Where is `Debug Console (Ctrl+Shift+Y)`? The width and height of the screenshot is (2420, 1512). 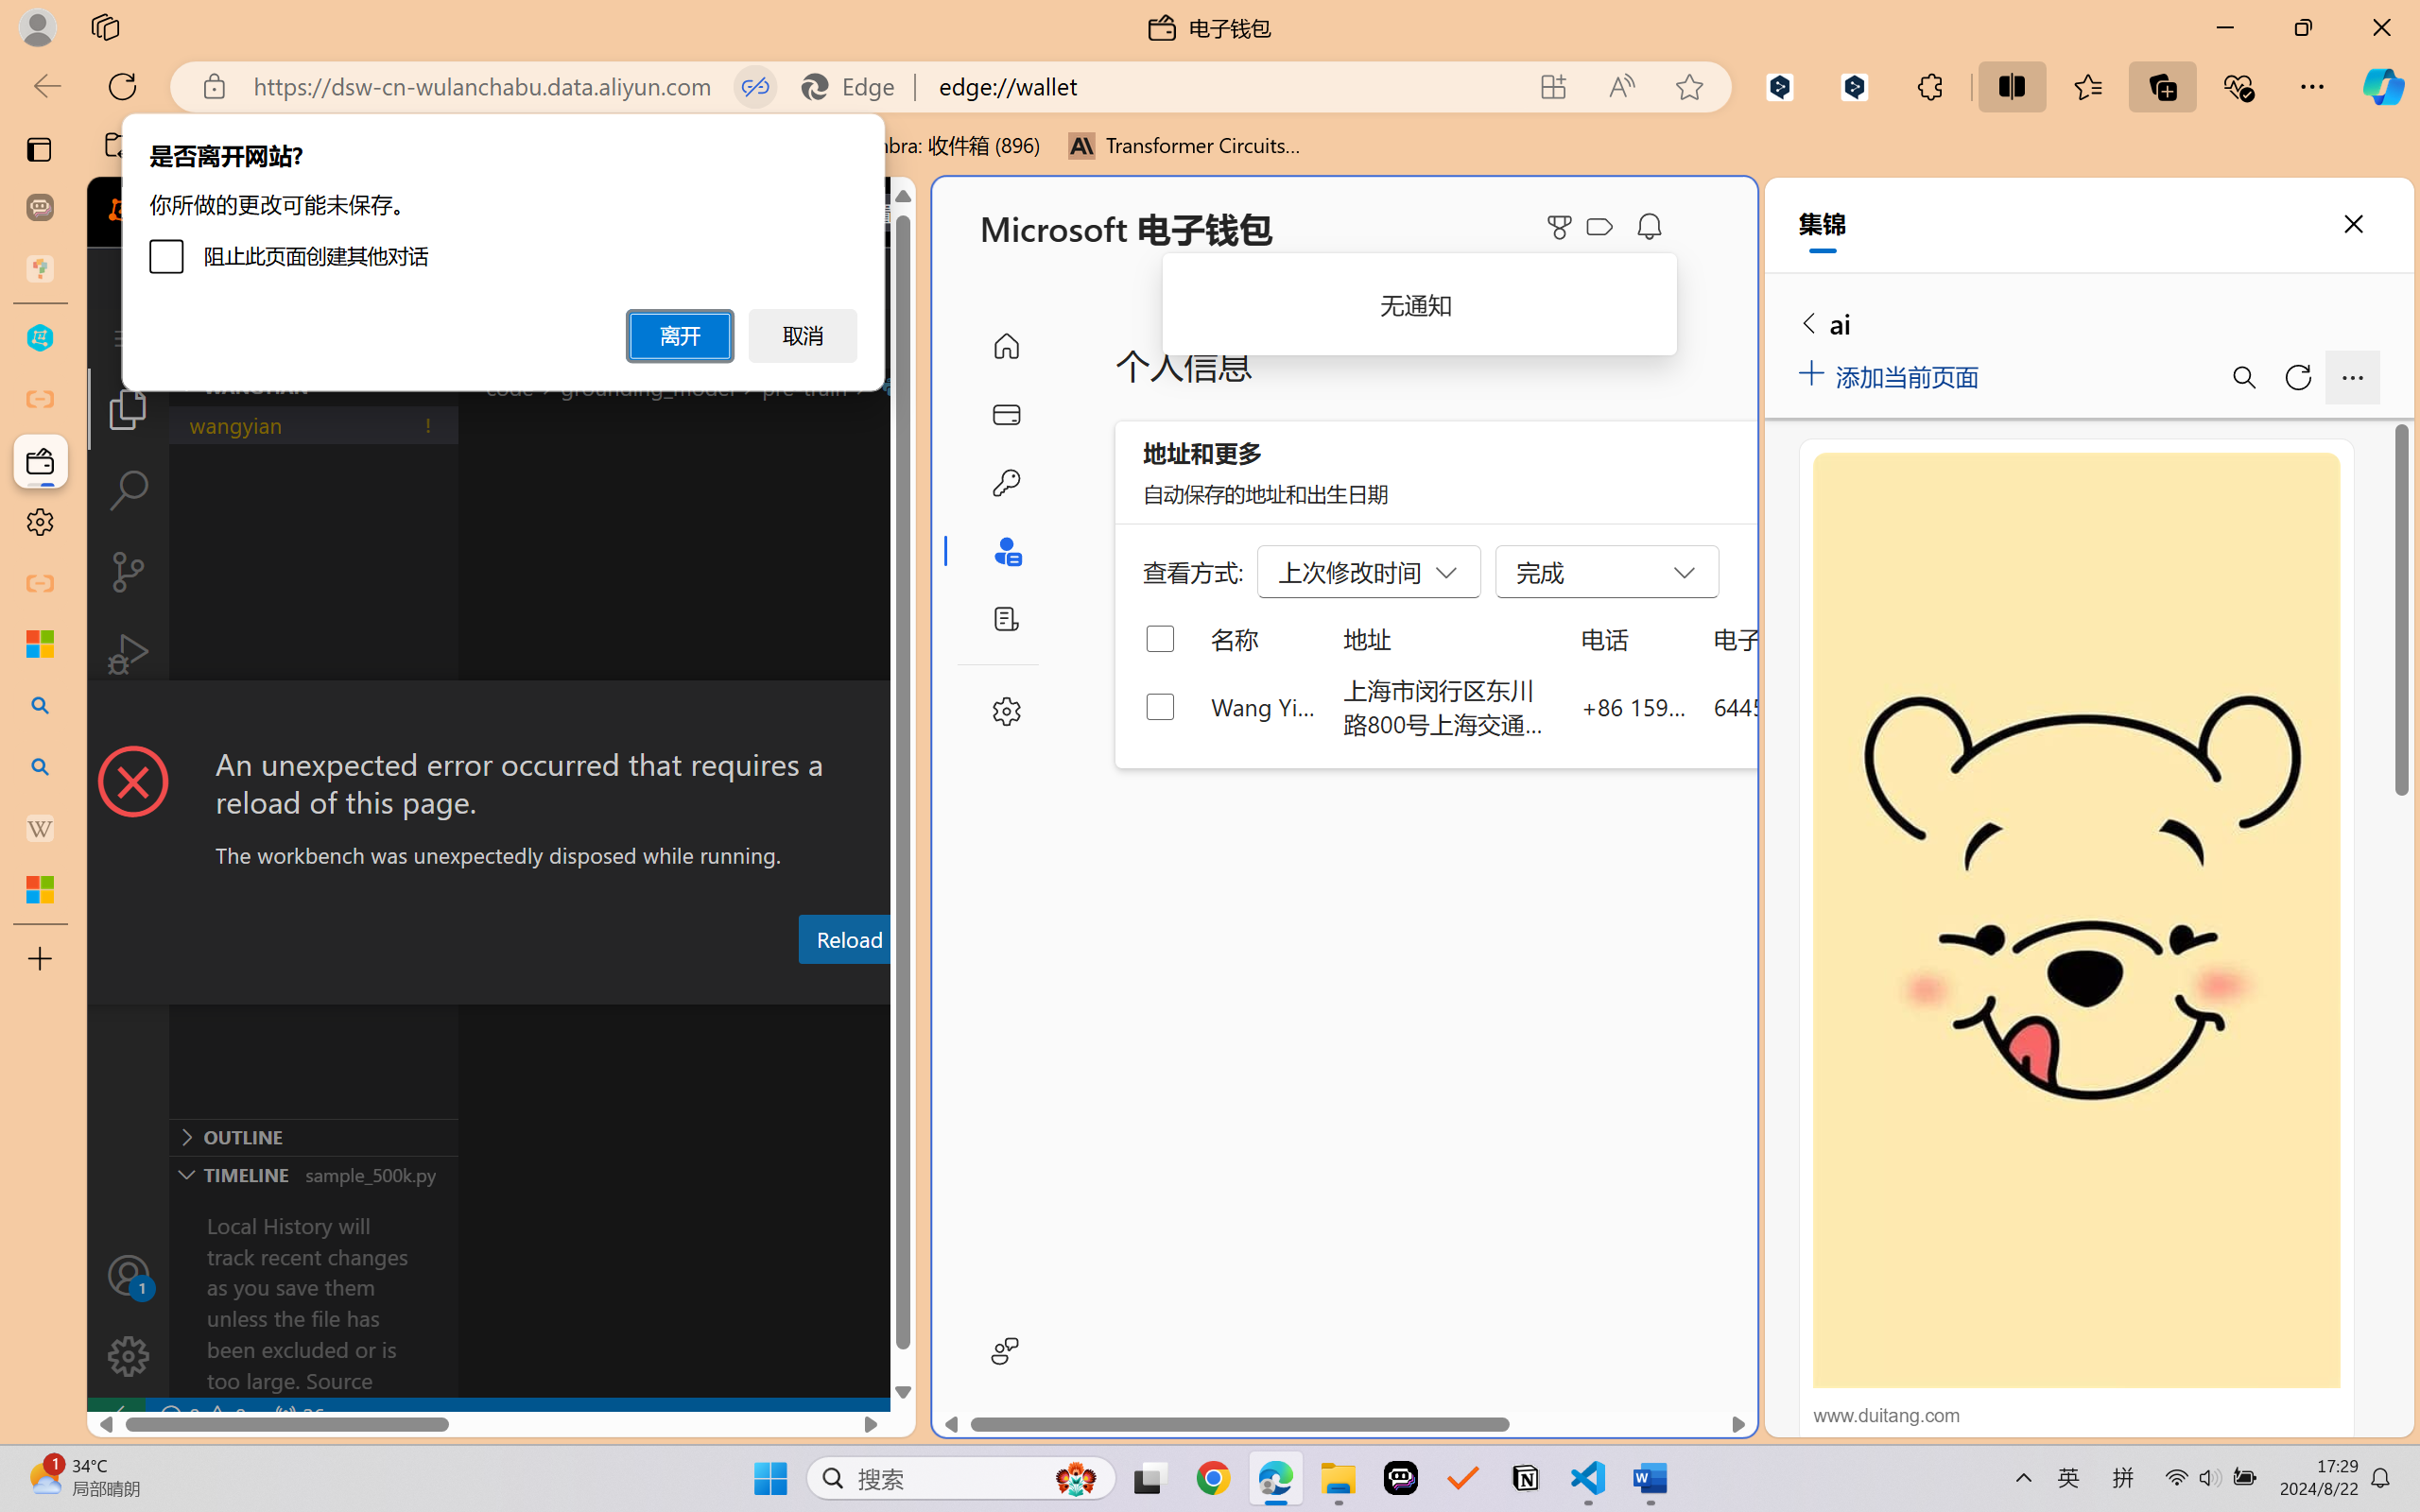
Debug Console (Ctrl+Shift+Y) is located at coordinates (807, 986).